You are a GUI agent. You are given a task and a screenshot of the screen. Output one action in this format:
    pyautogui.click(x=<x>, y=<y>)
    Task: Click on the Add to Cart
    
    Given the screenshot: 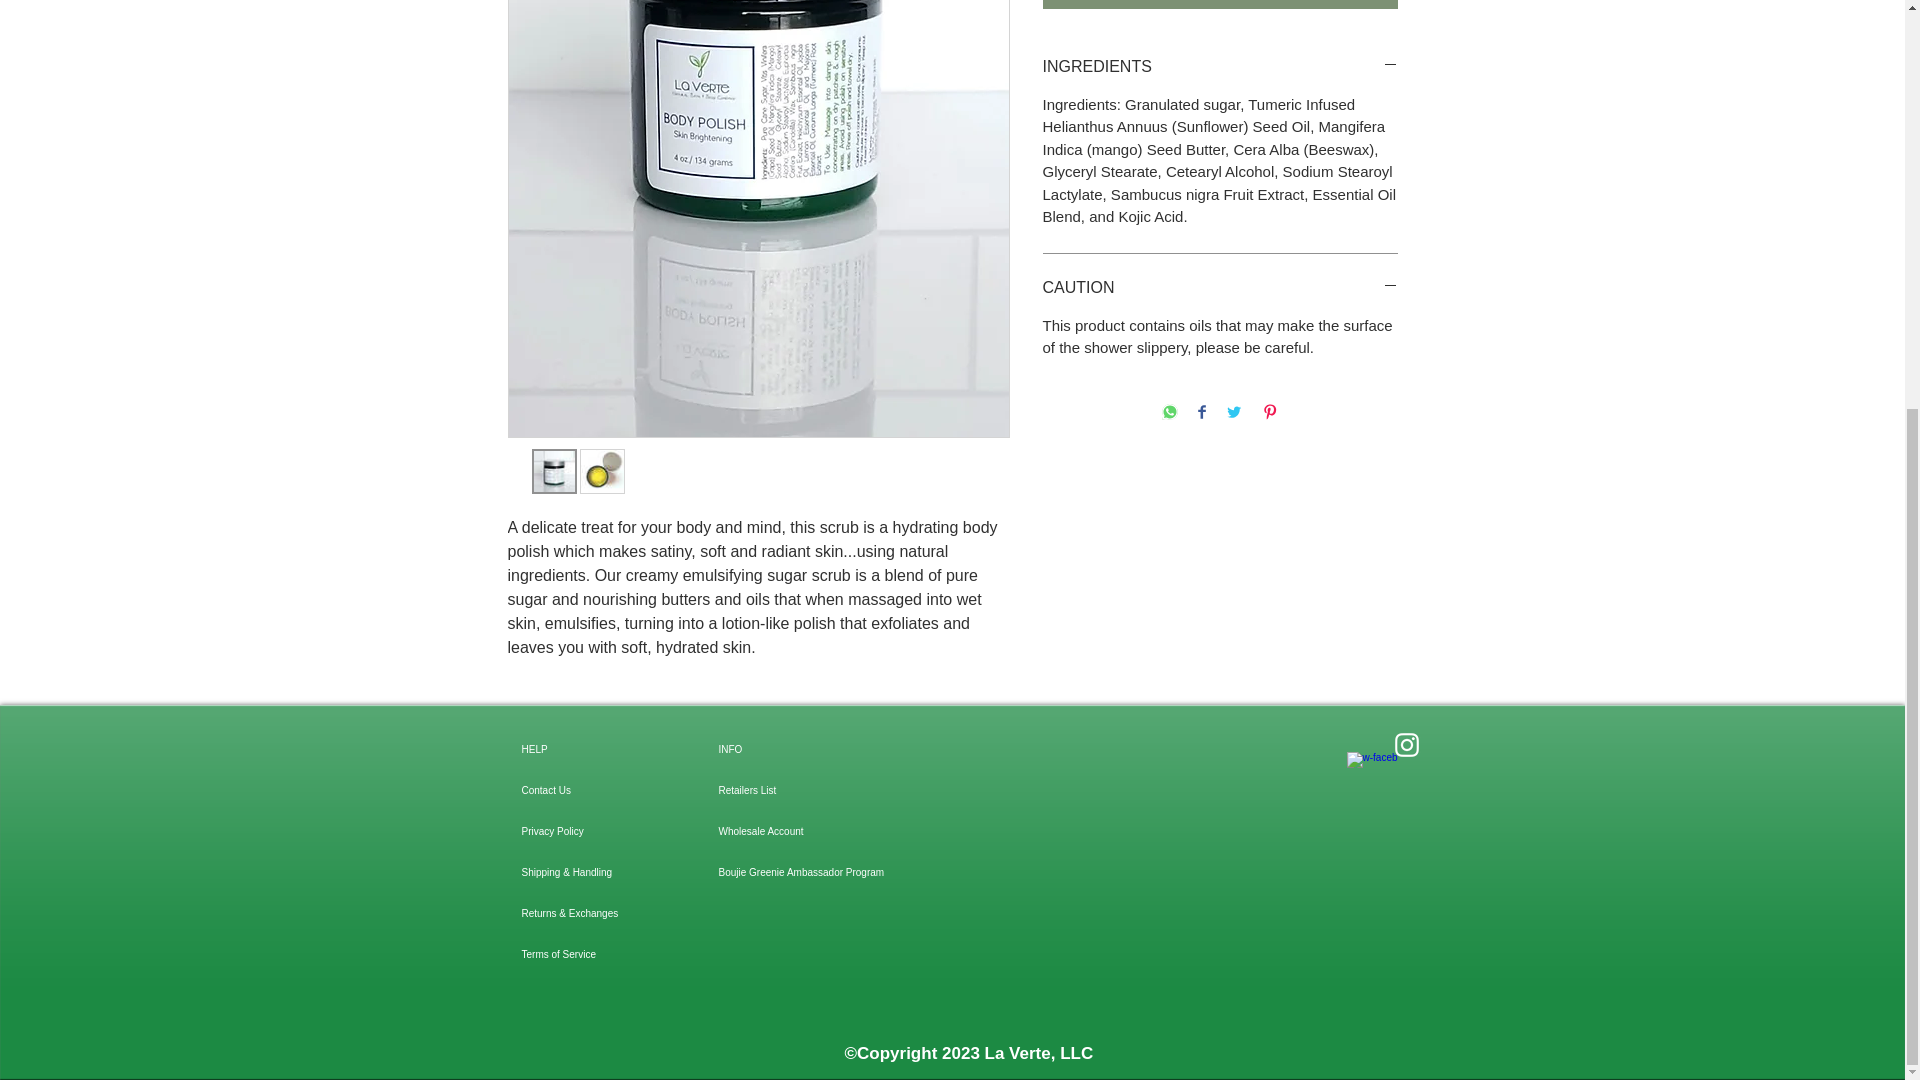 What is the action you would take?
    pyautogui.click(x=1220, y=4)
    